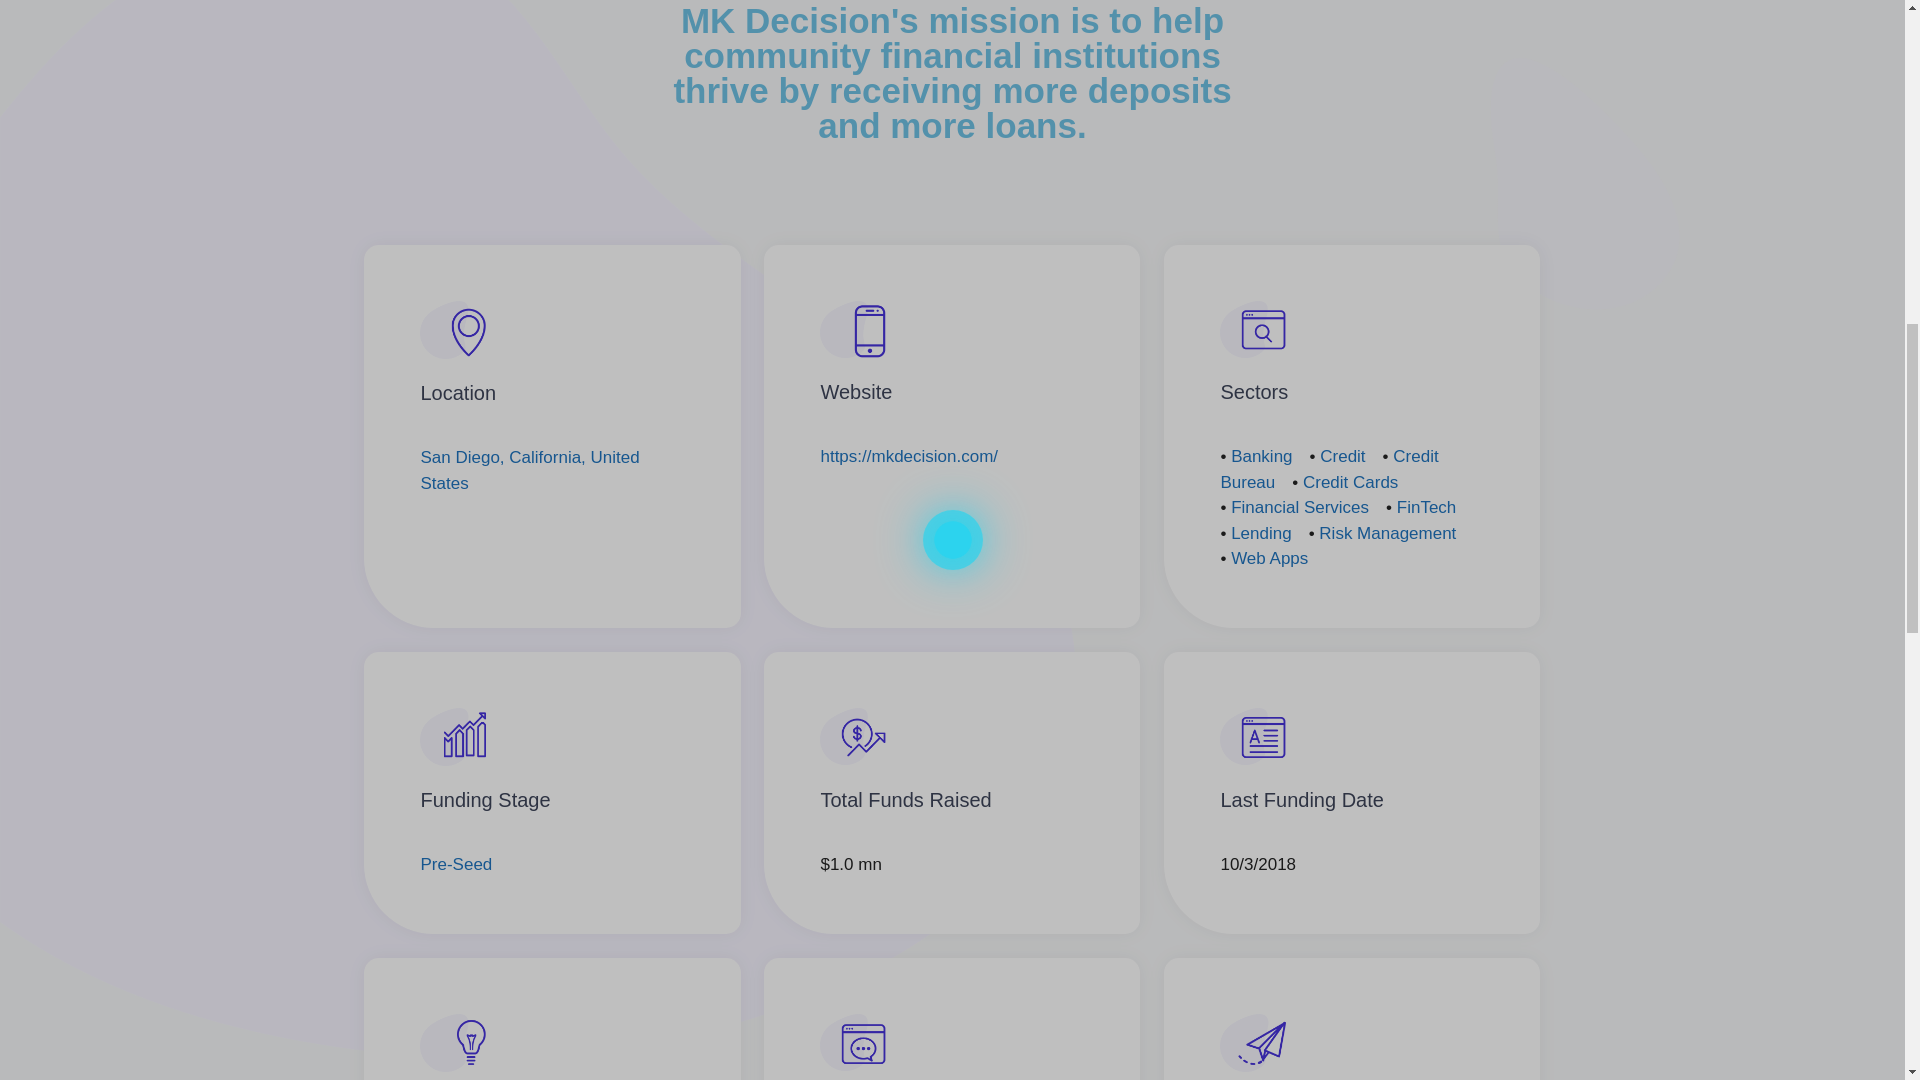  I want to click on Web Apps, so click(1268, 558).